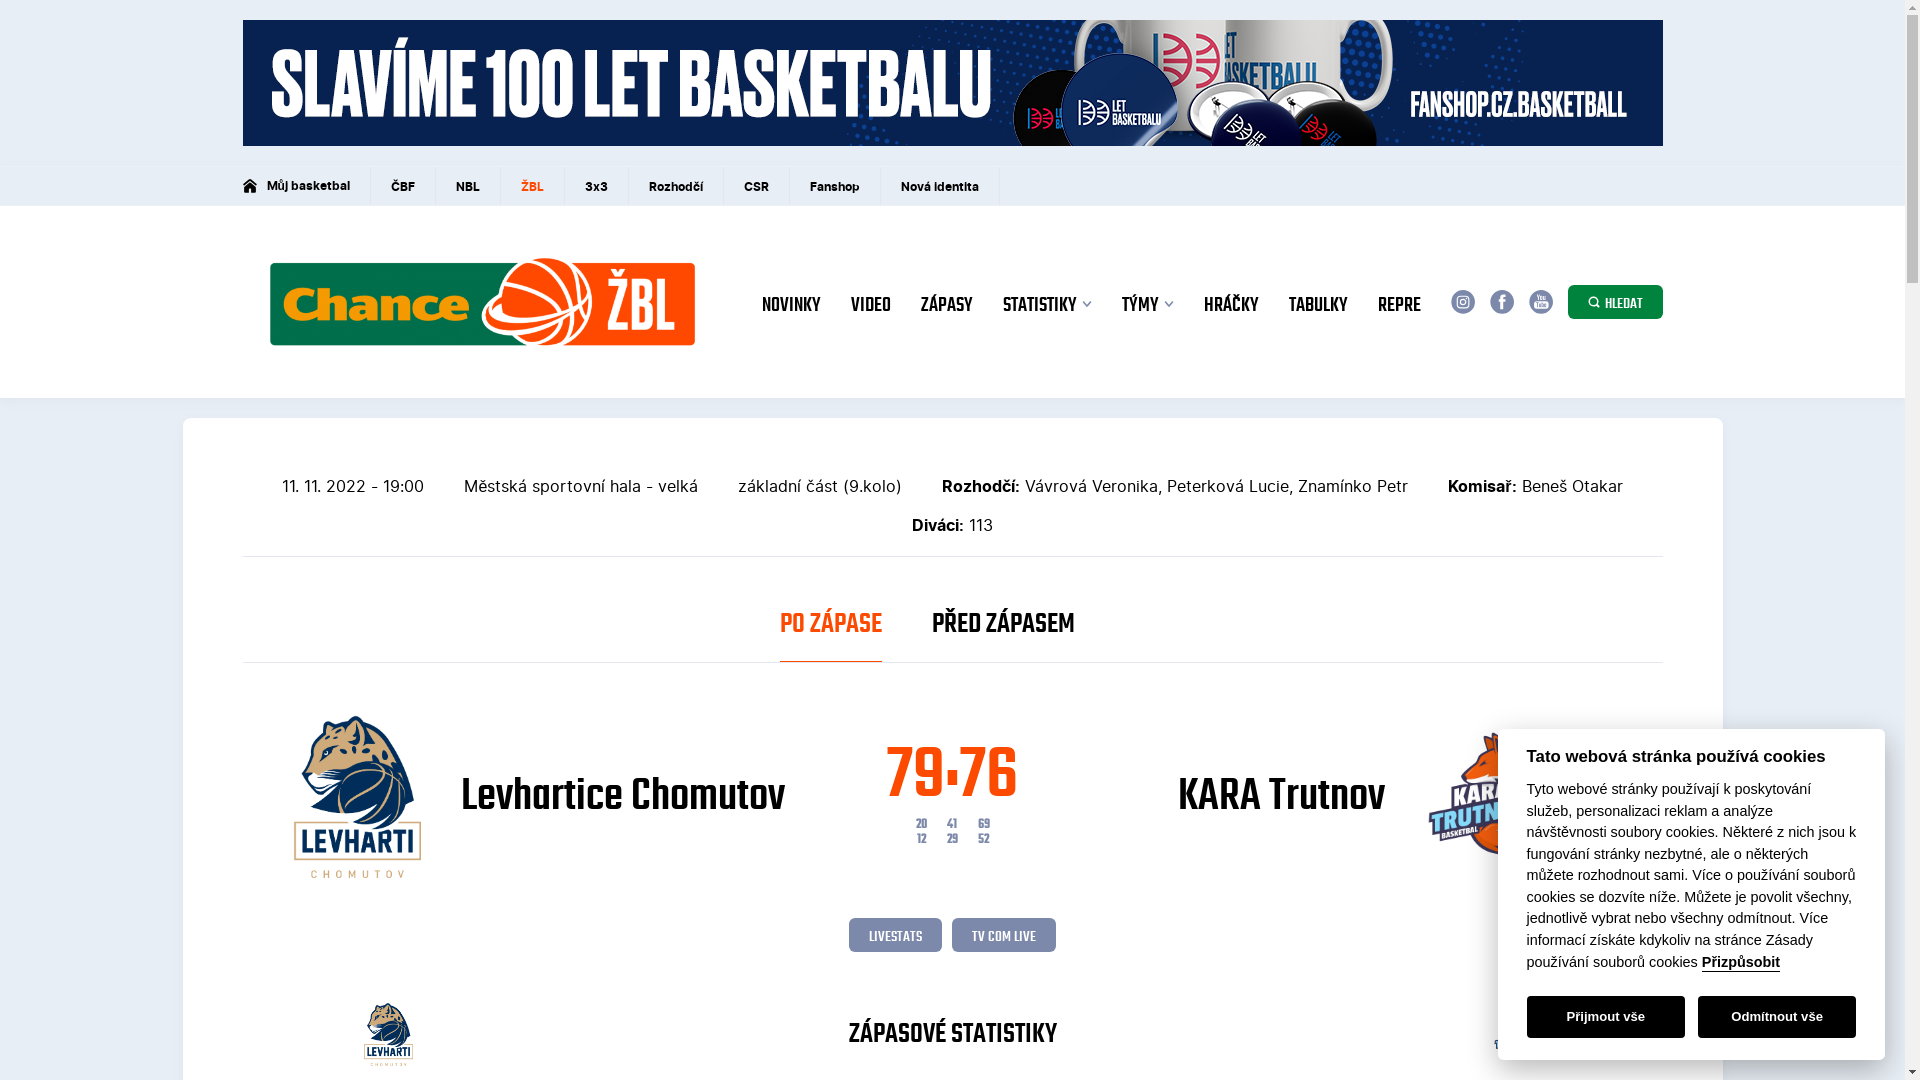 This screenshot has height=1080, width=1920. What do you see at coordinates (468, 186) in the screenshot?
I see `NBL` at bounding box center [468, 186].